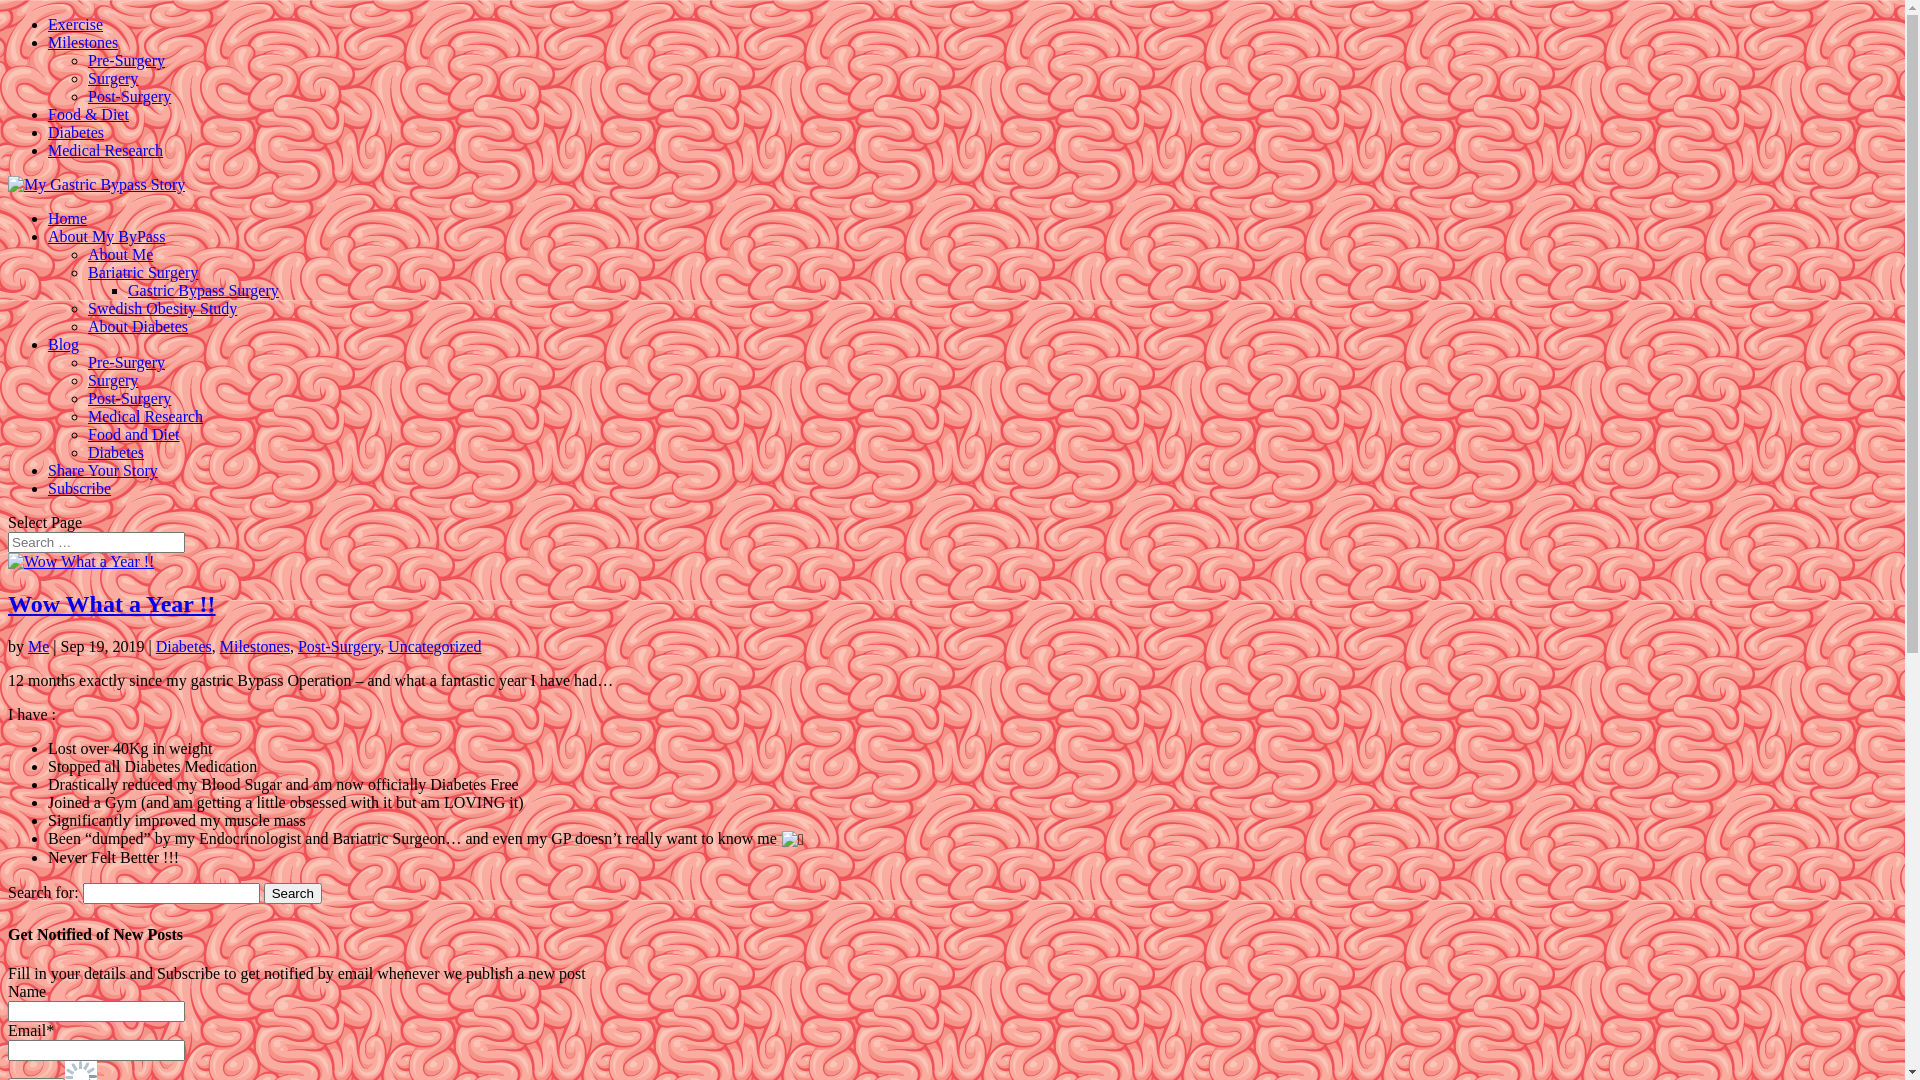 The image size is (1920, 1080). I want to click on Uncategorized, so click(434, 646).